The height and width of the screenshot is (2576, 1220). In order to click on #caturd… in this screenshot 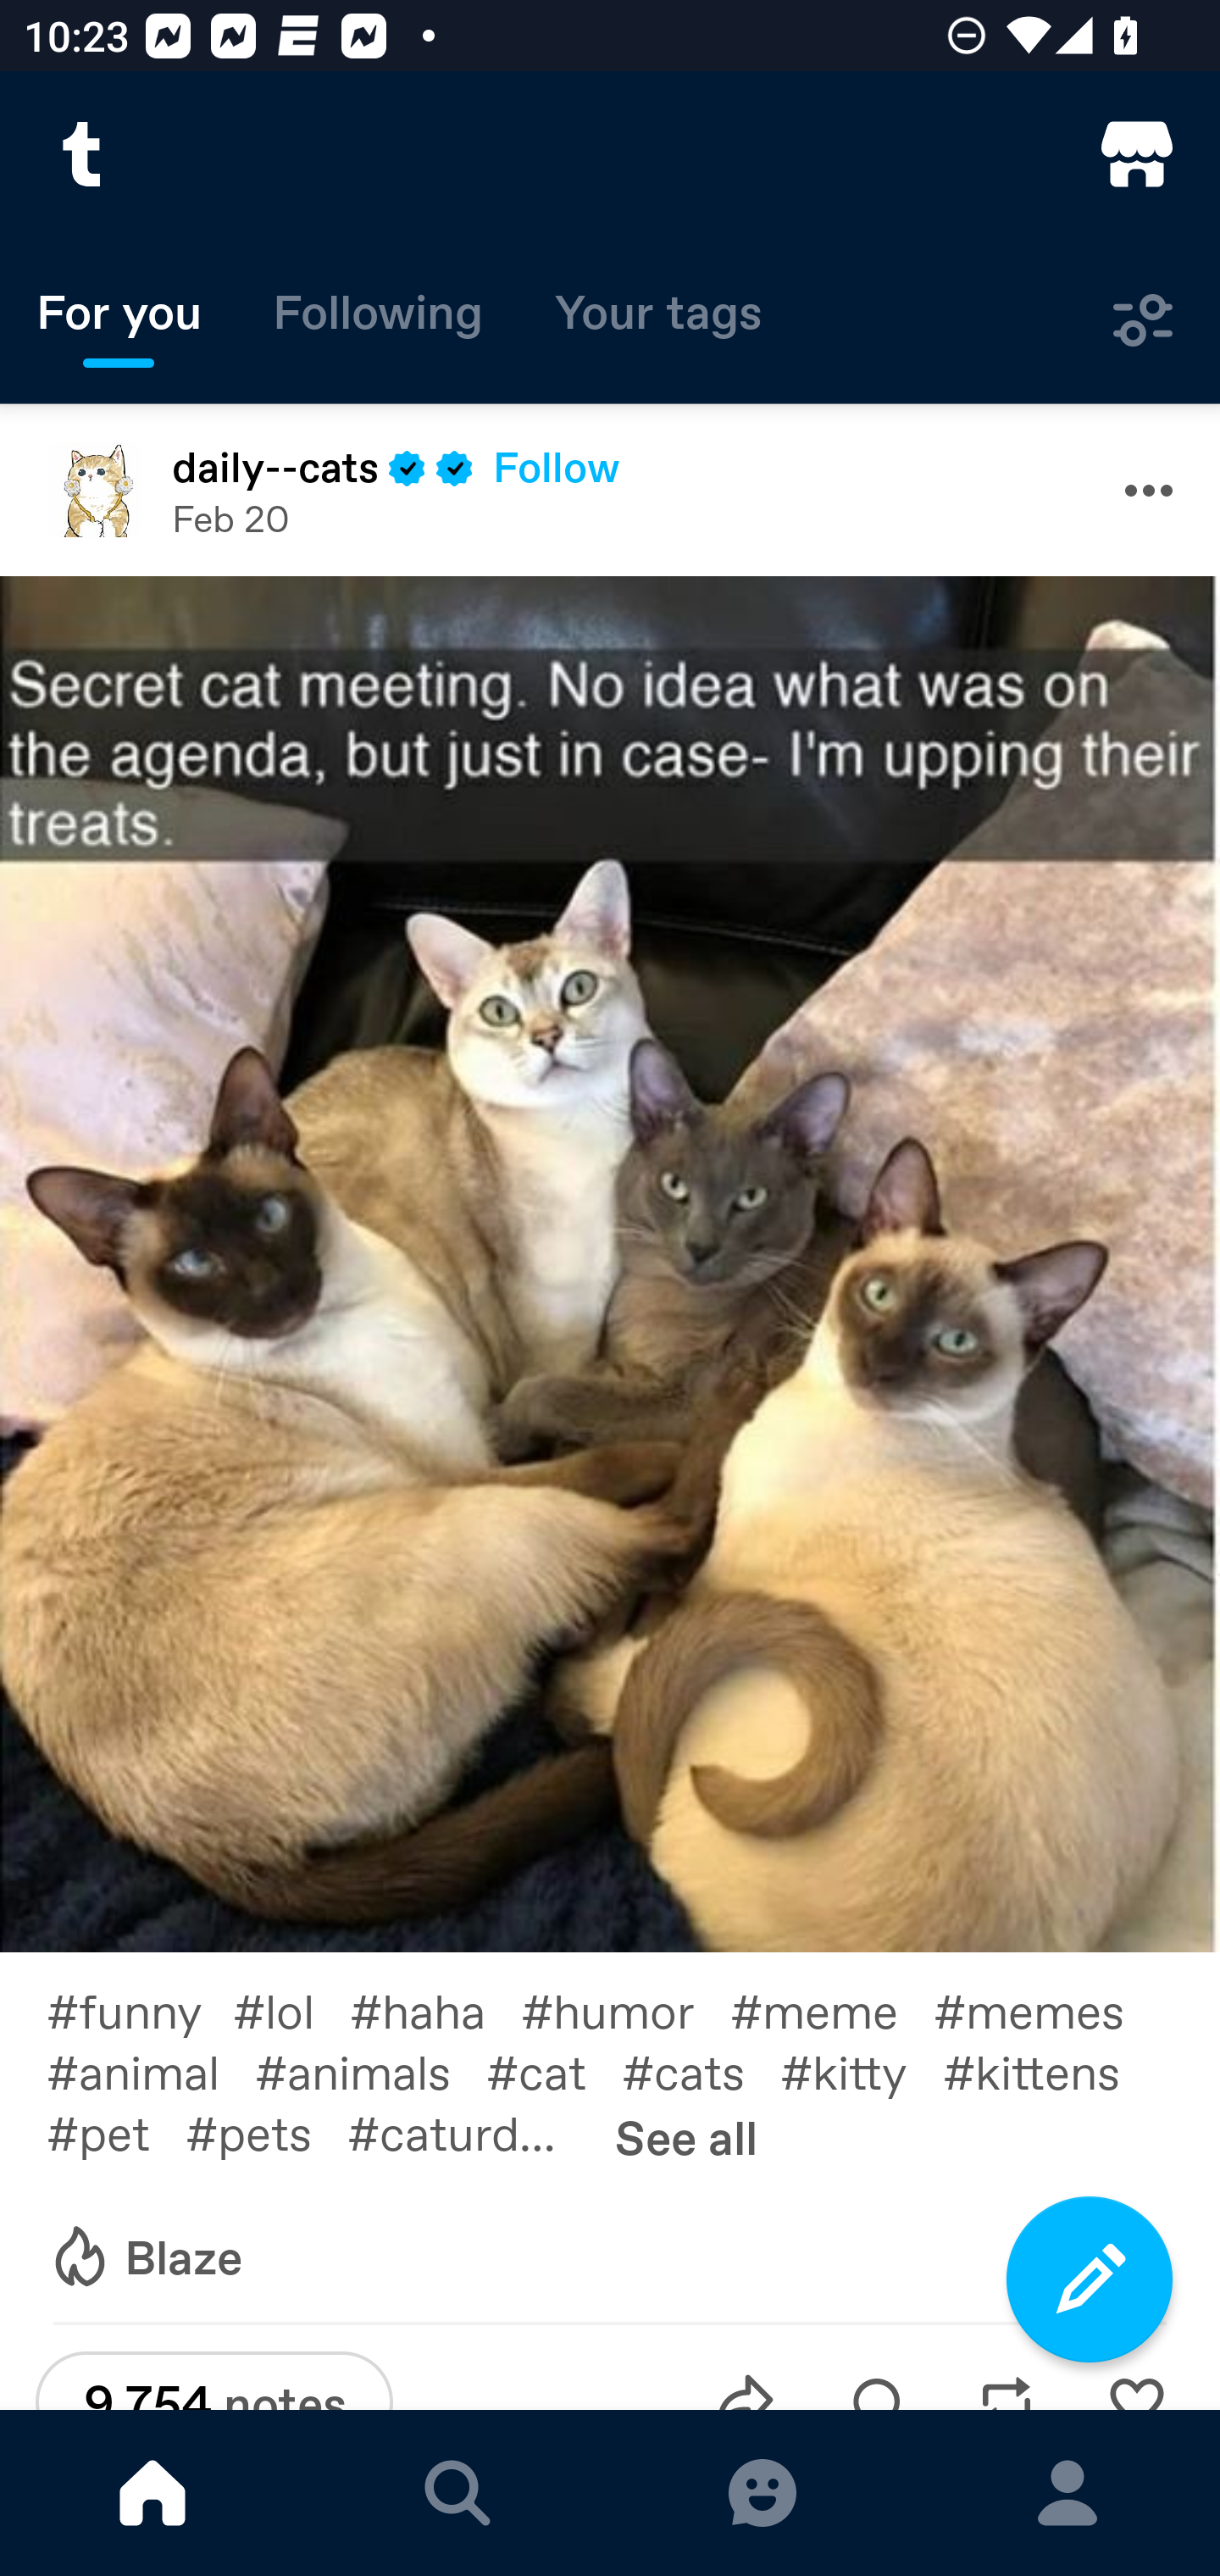, I will do `click(469, 2131)`.